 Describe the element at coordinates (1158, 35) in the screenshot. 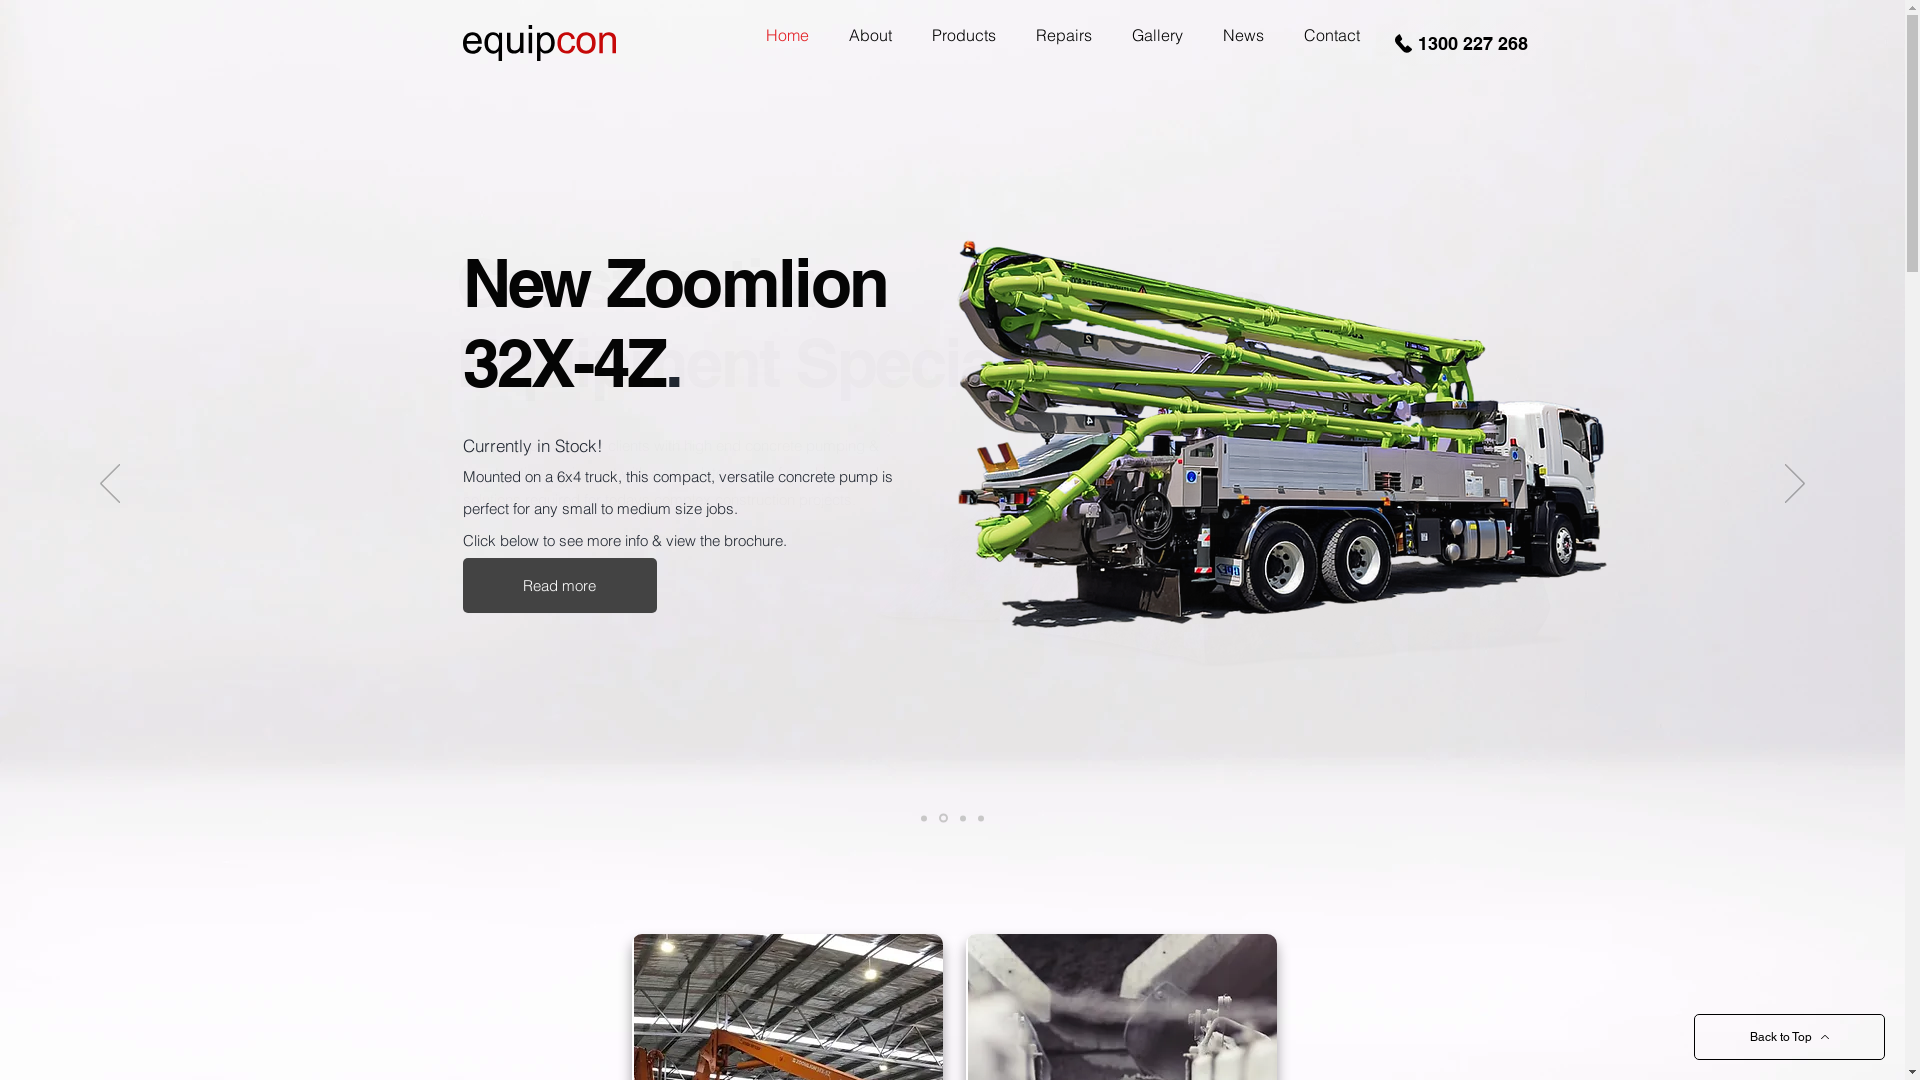

I see `Gallery` at that location.